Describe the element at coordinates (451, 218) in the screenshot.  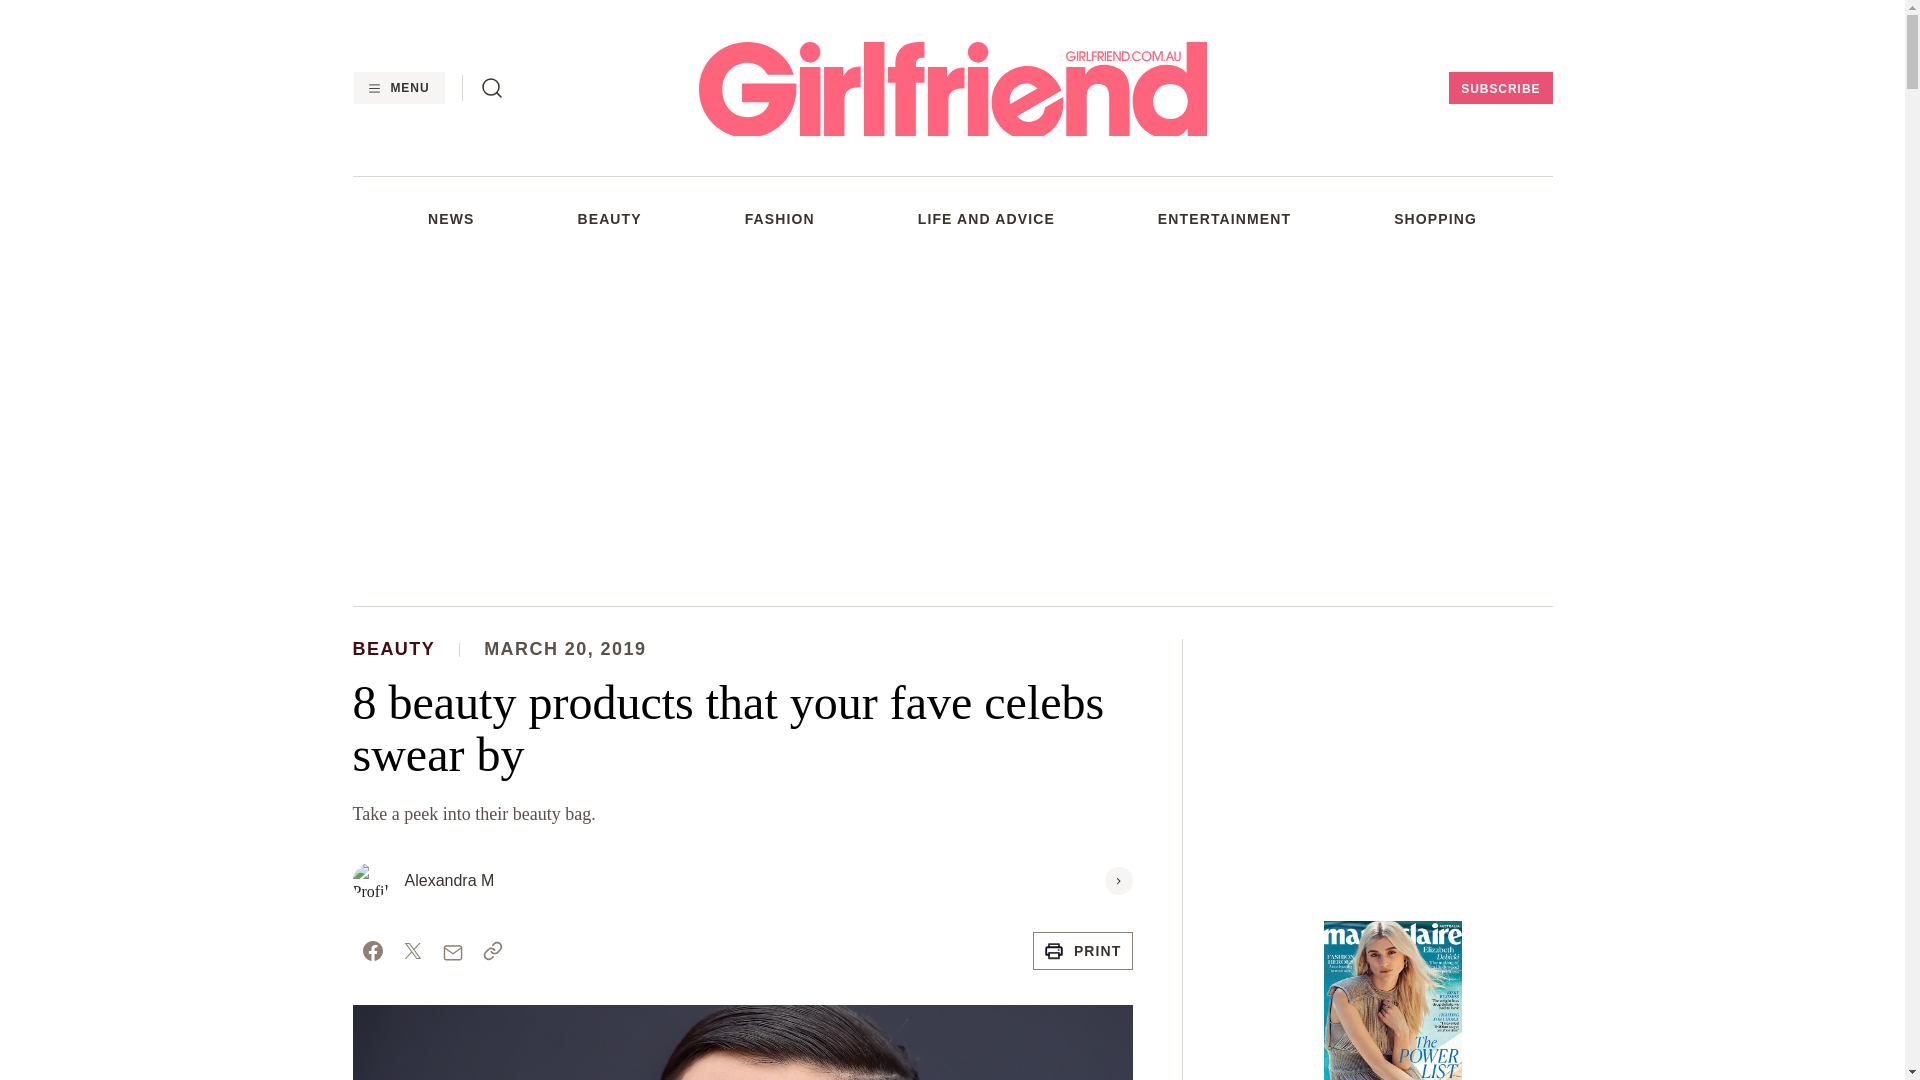
I see `NEWS` at that location.